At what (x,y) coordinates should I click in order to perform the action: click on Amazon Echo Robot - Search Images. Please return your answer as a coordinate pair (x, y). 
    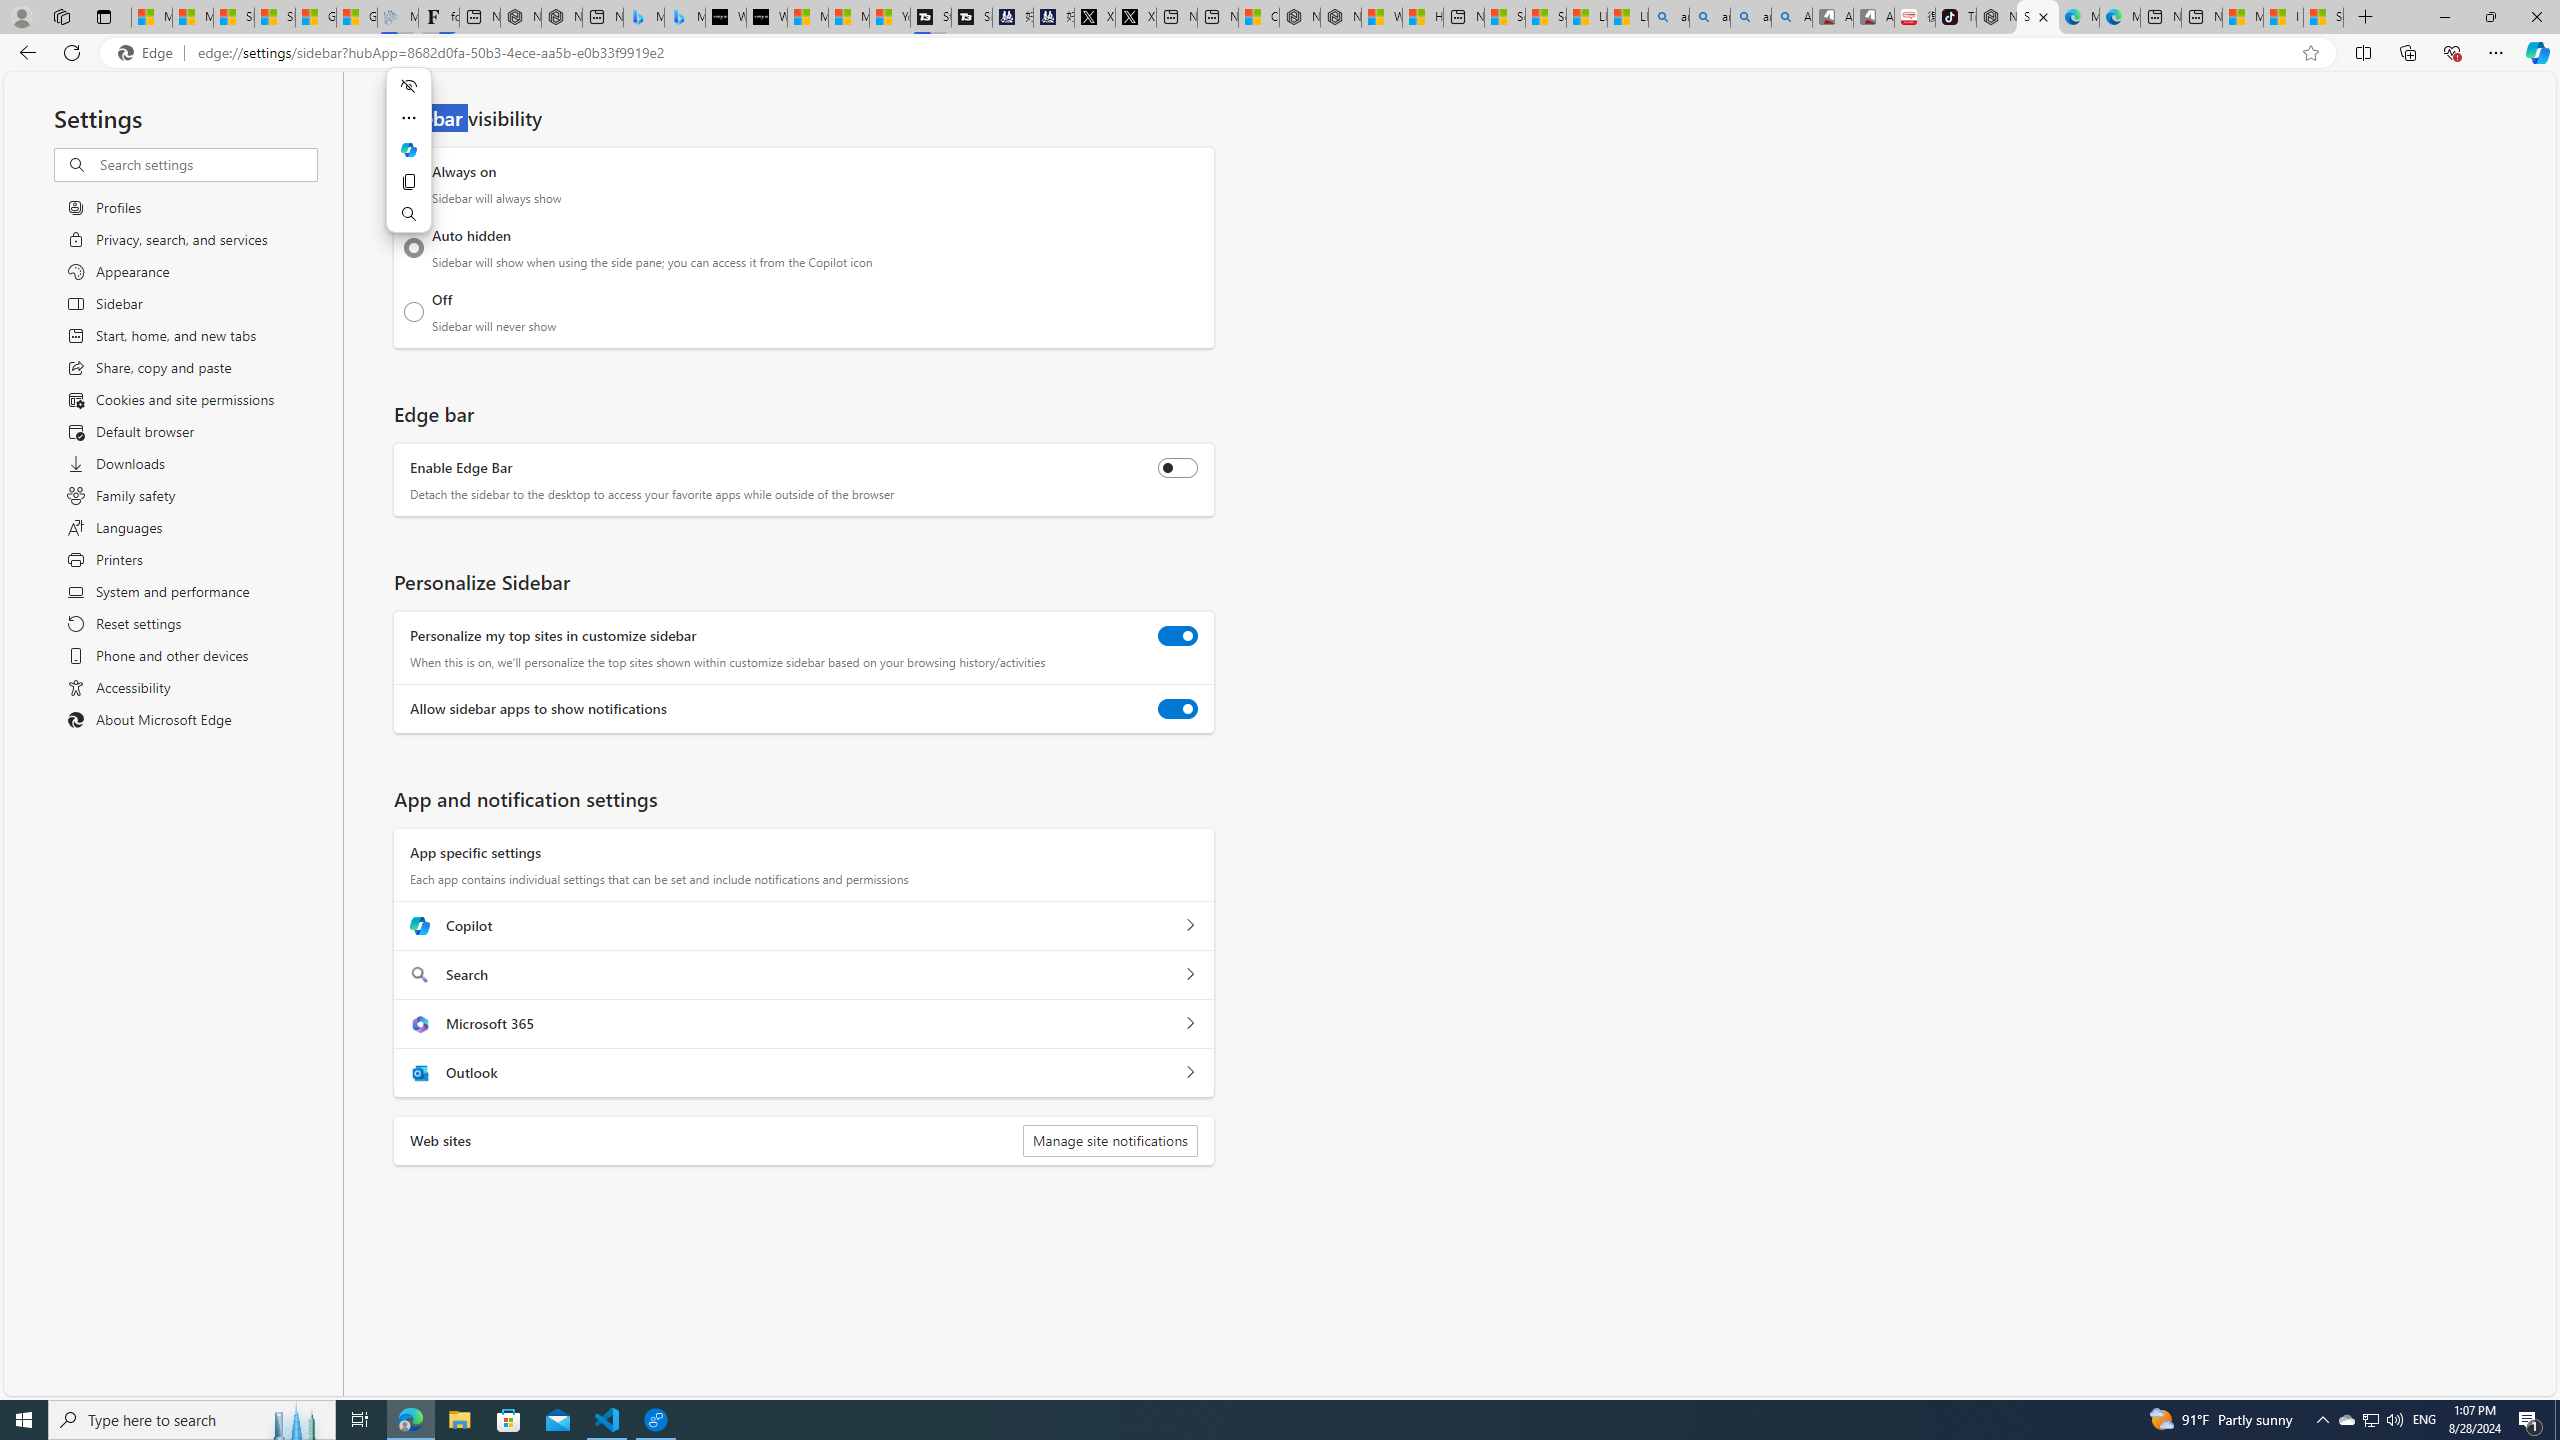
    Looking at the image, I should click on (1792, 17).